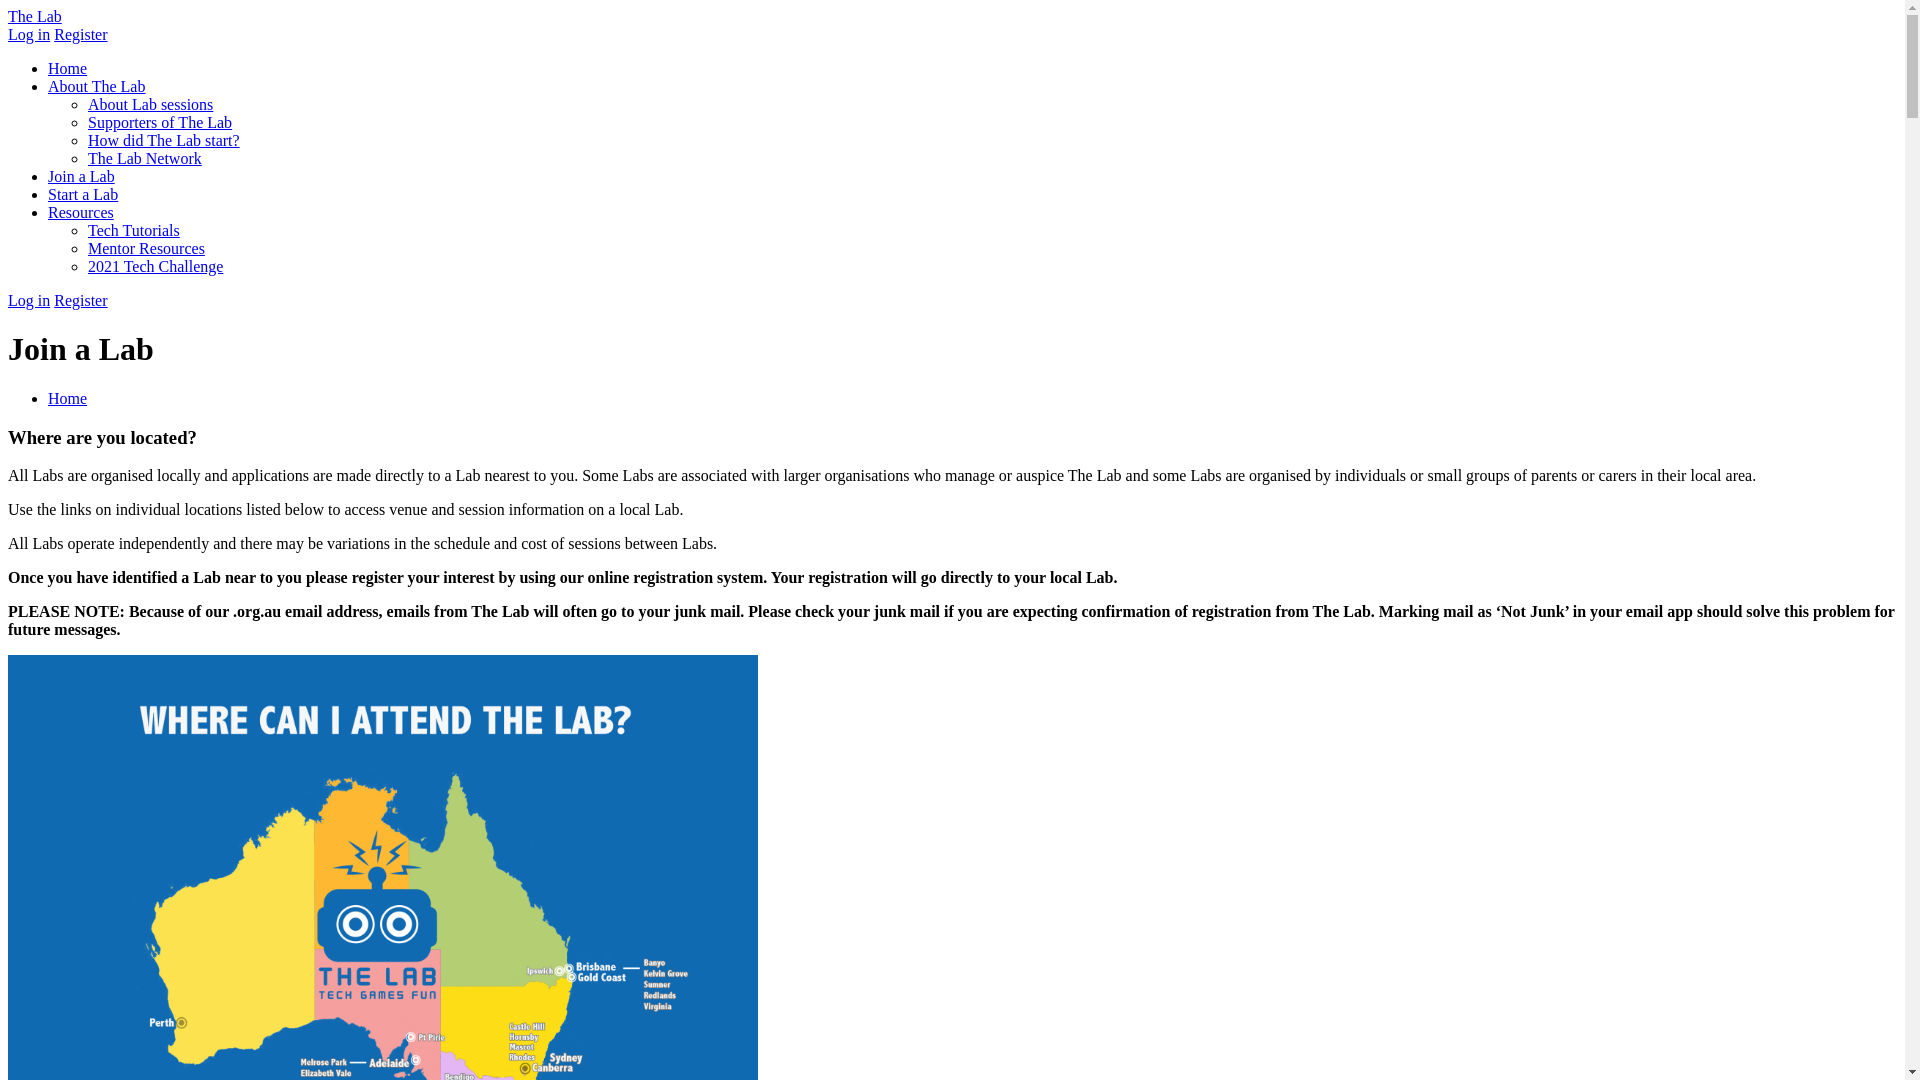  I want to click on Start a Lab, so click(83, 194).